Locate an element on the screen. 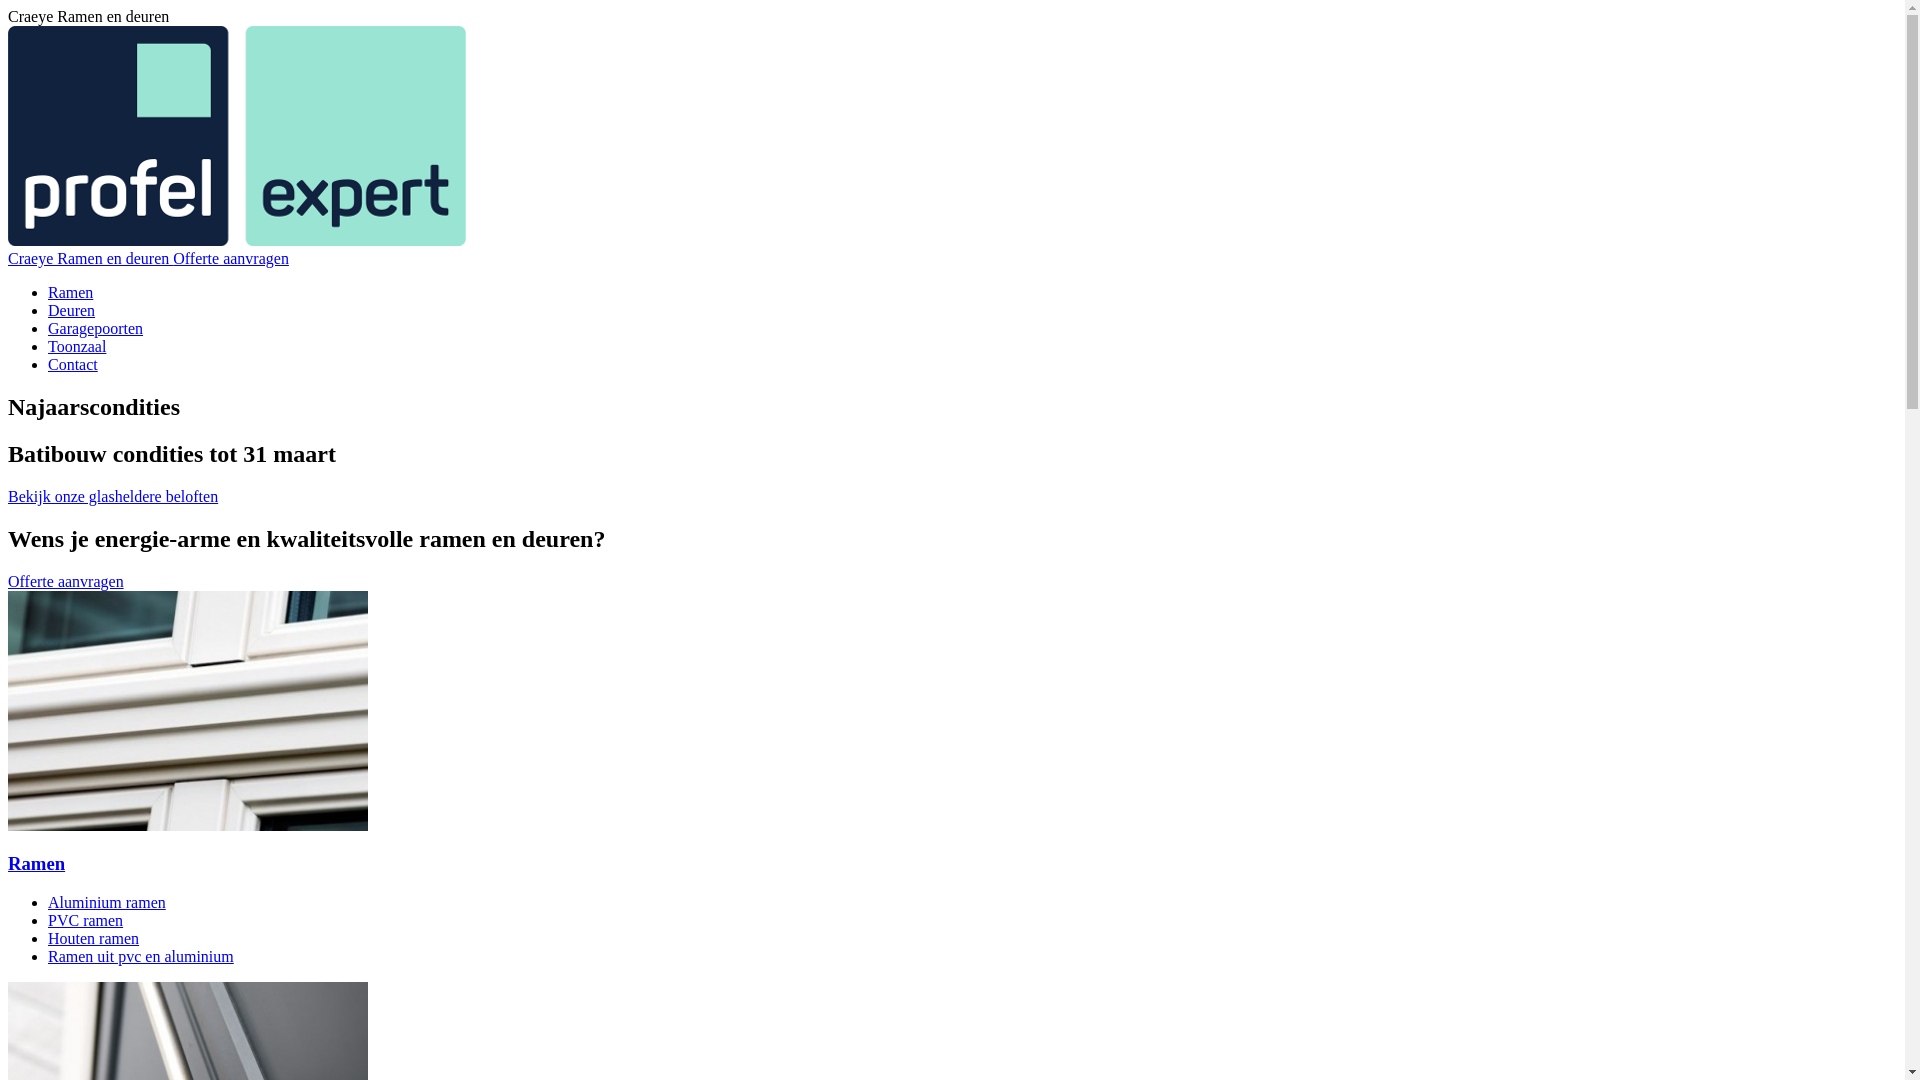 The height and width of the screenshot is (1080, 1920). Offerte aanvragen is located at coordinates (231, 258).